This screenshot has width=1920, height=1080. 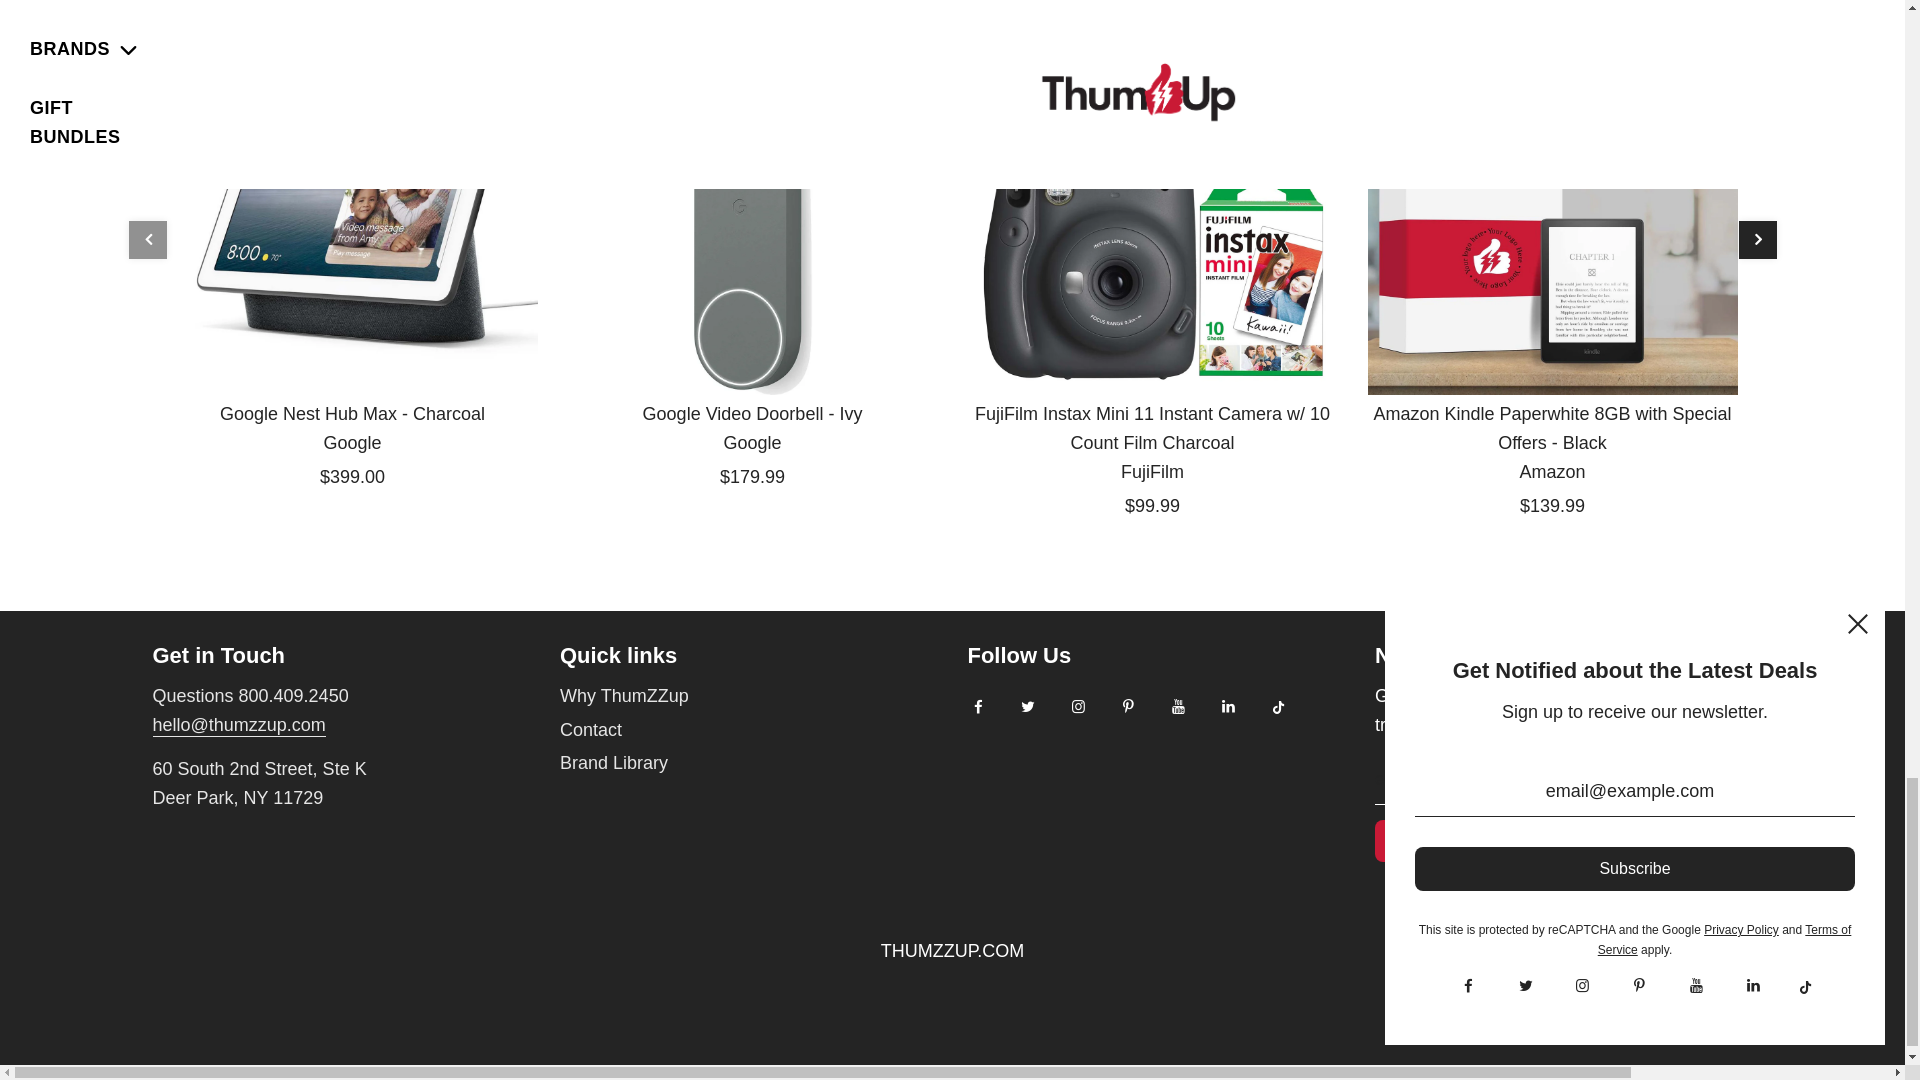 What do you see at coordinates (352, 210) in the screenshot?
I see `Google Nest Hub Max - Charcoal` at bounding box center [352, 210].